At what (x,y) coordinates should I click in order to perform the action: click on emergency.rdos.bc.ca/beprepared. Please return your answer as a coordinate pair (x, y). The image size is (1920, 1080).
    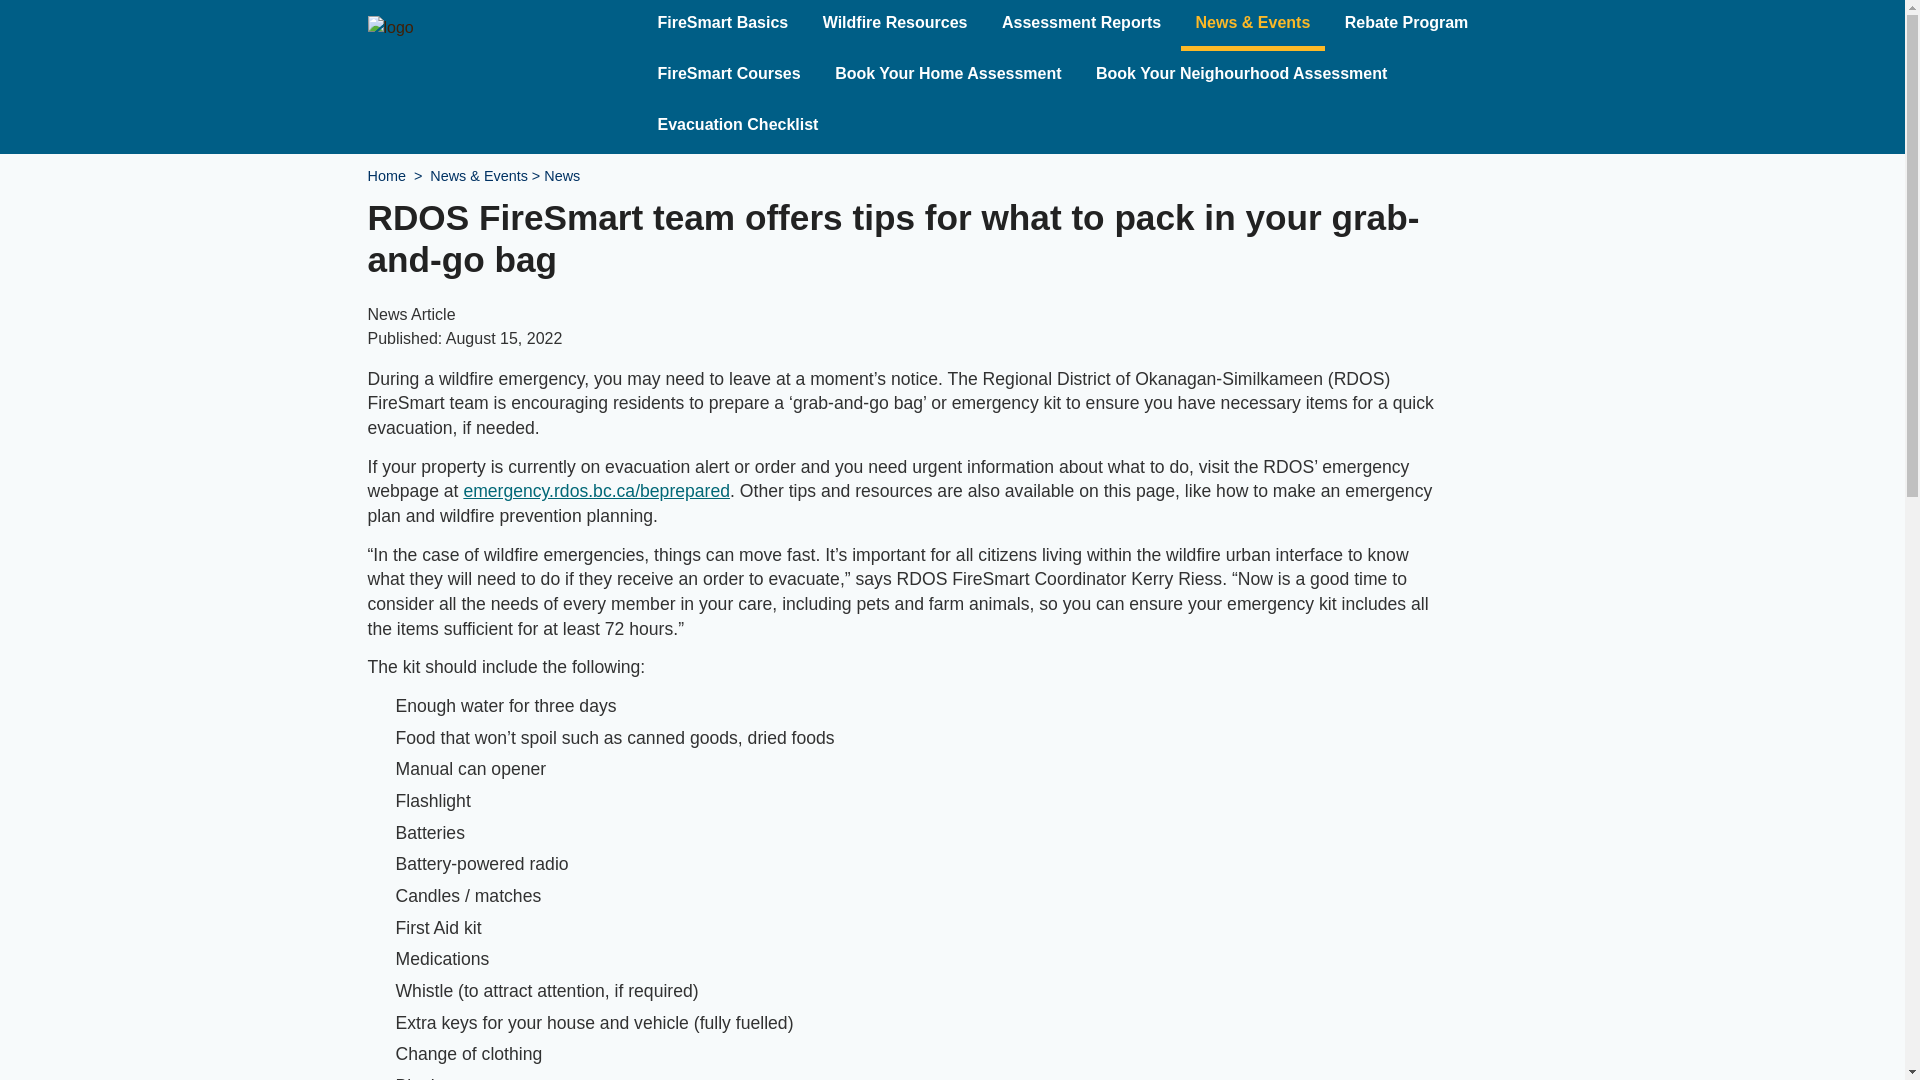
    Looking at the image, I should click on (596, 491).